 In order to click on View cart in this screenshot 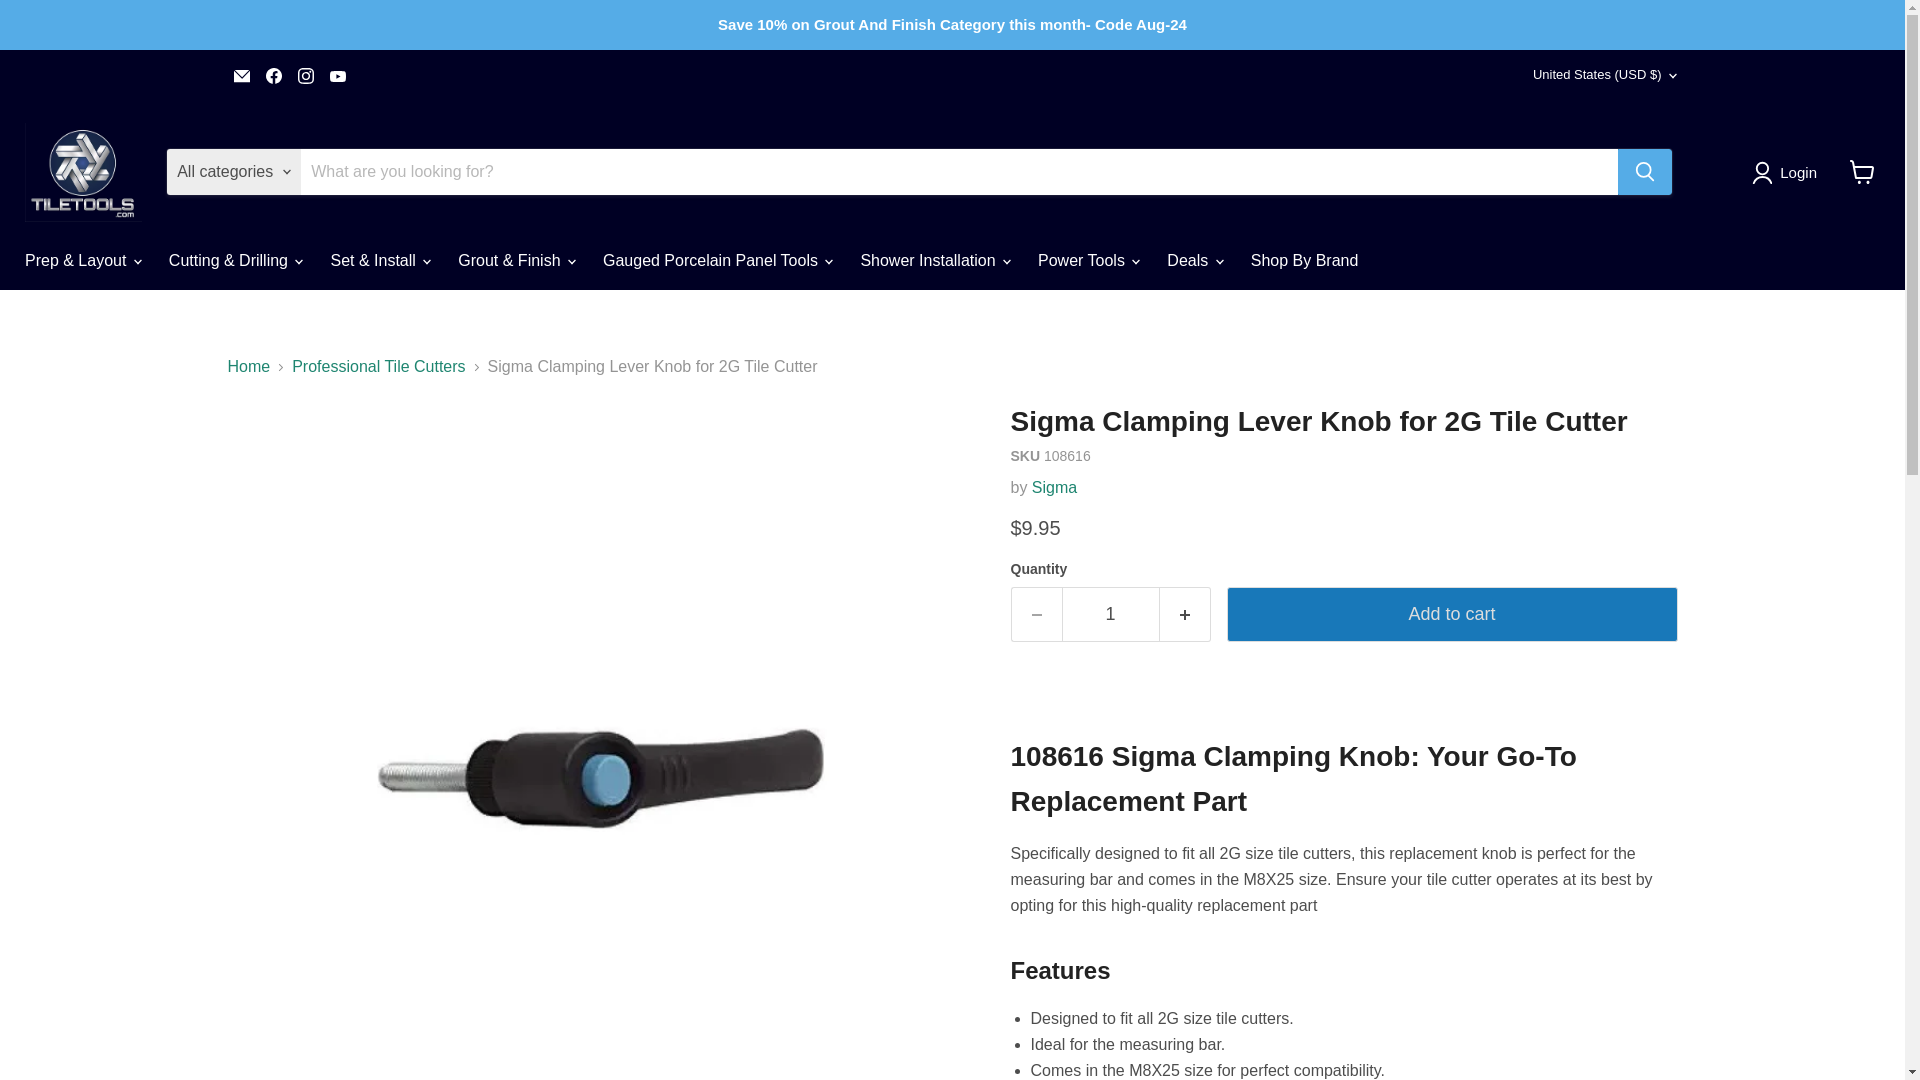, I will do `click(1862, 172)`.